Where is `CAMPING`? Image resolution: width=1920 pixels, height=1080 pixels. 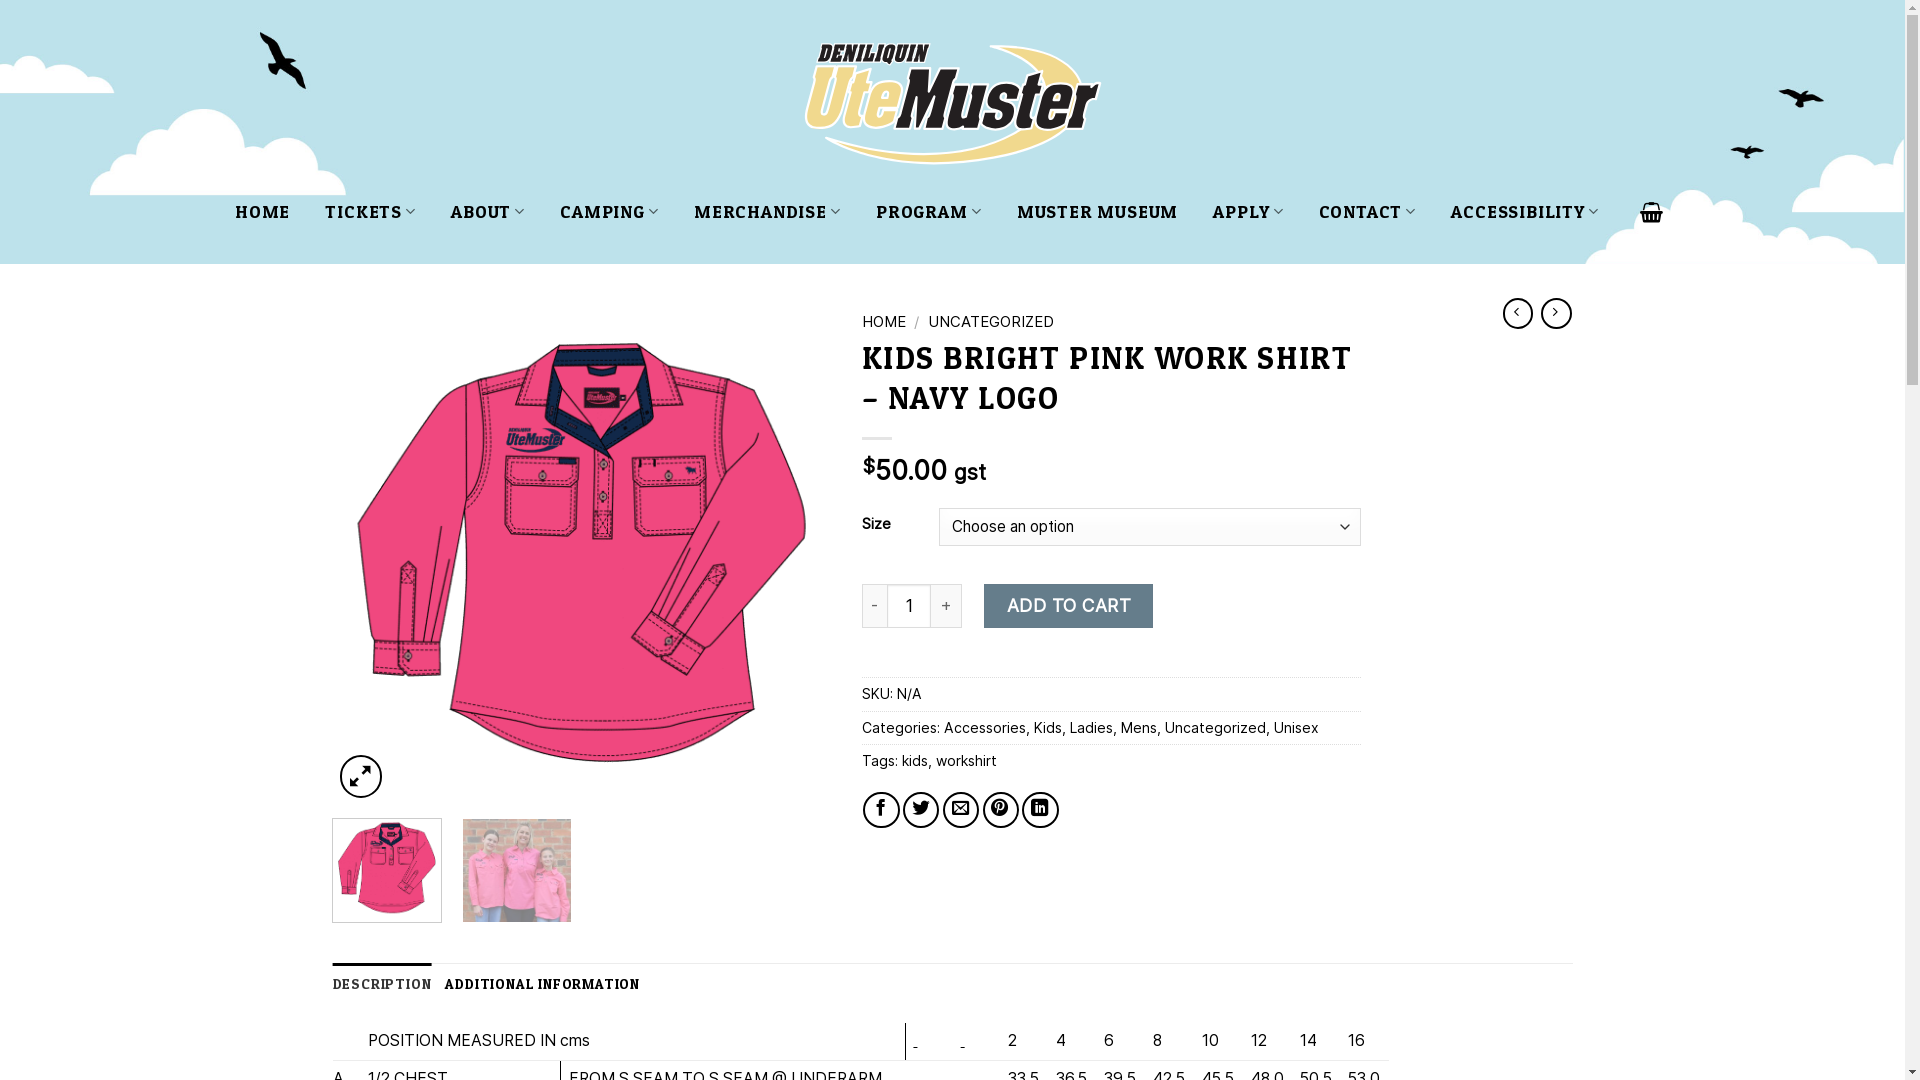 CAMPING is located at coordinates (610, 212).